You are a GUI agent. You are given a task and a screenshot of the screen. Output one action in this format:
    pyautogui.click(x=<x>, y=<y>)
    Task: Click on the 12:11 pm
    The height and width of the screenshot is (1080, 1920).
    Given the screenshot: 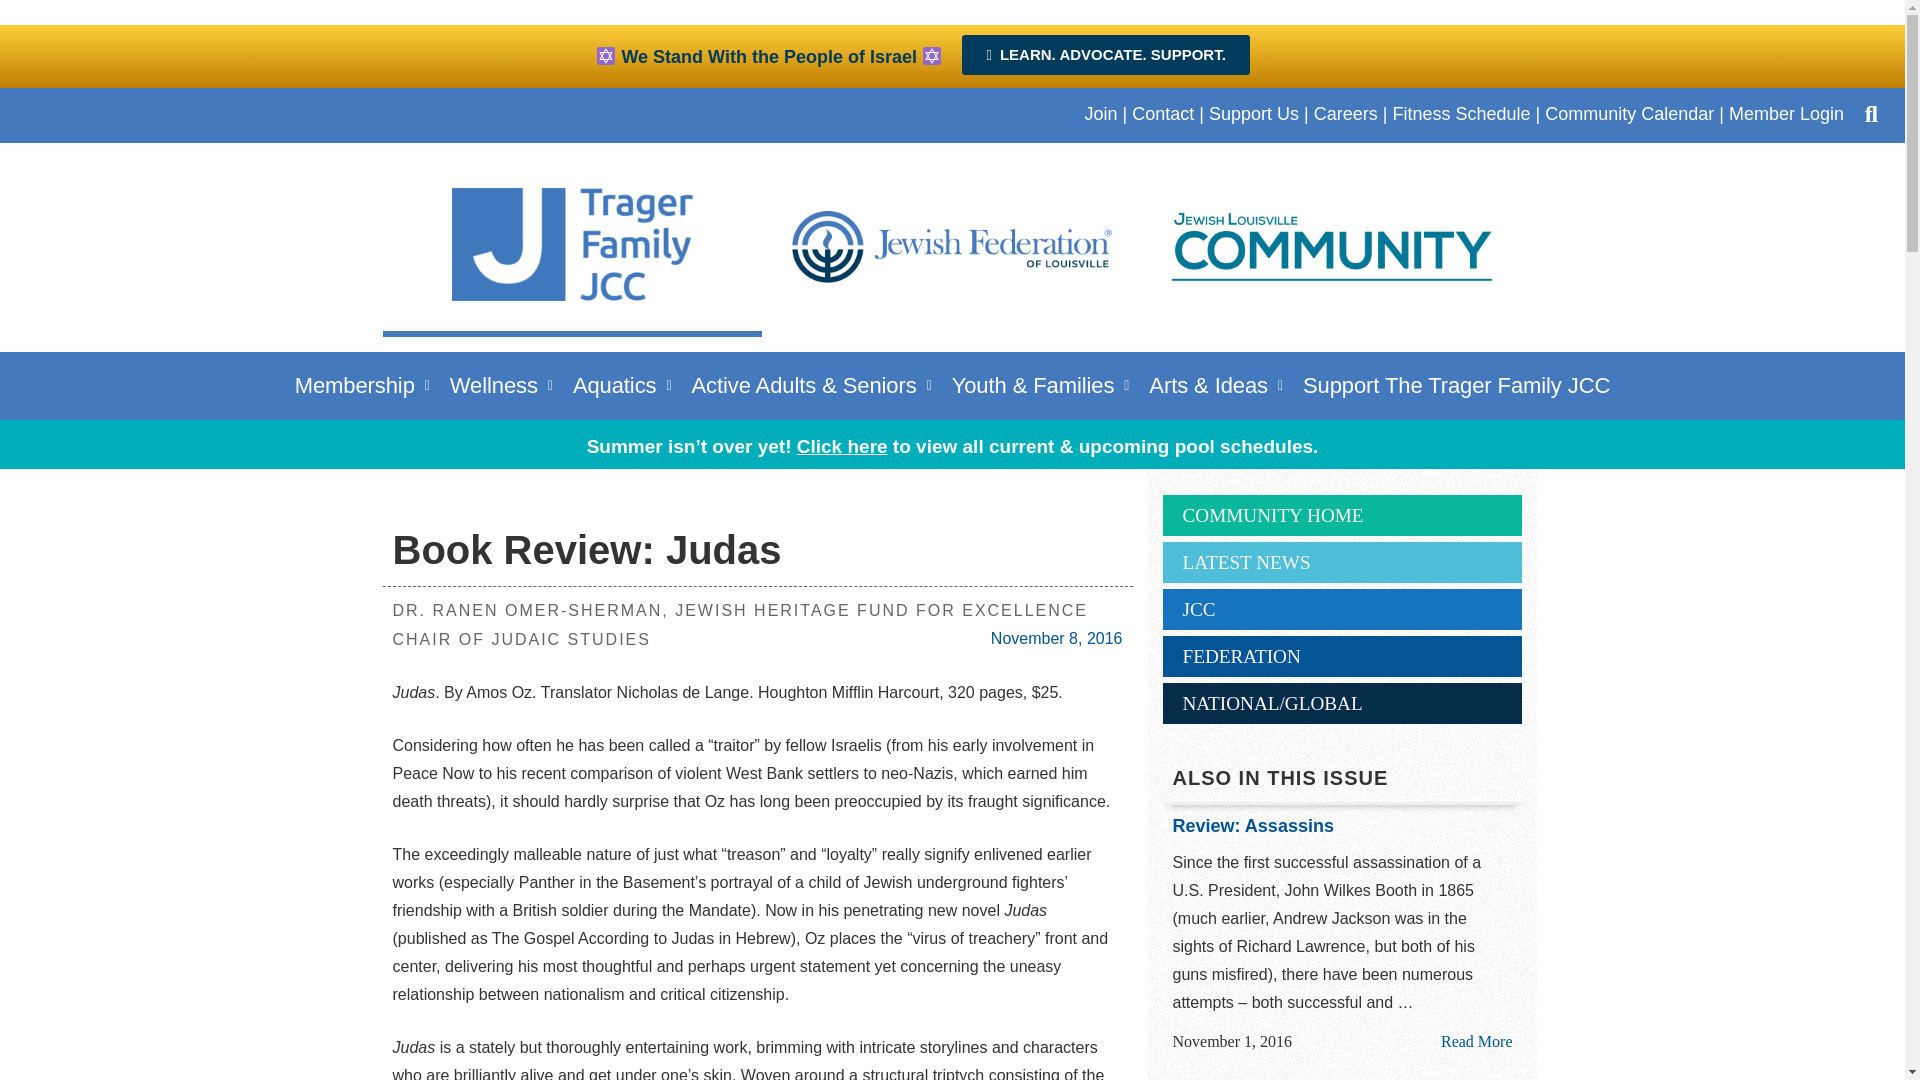 What is the action you would take?
    pyautogui.click(x=1056, y=638)
    